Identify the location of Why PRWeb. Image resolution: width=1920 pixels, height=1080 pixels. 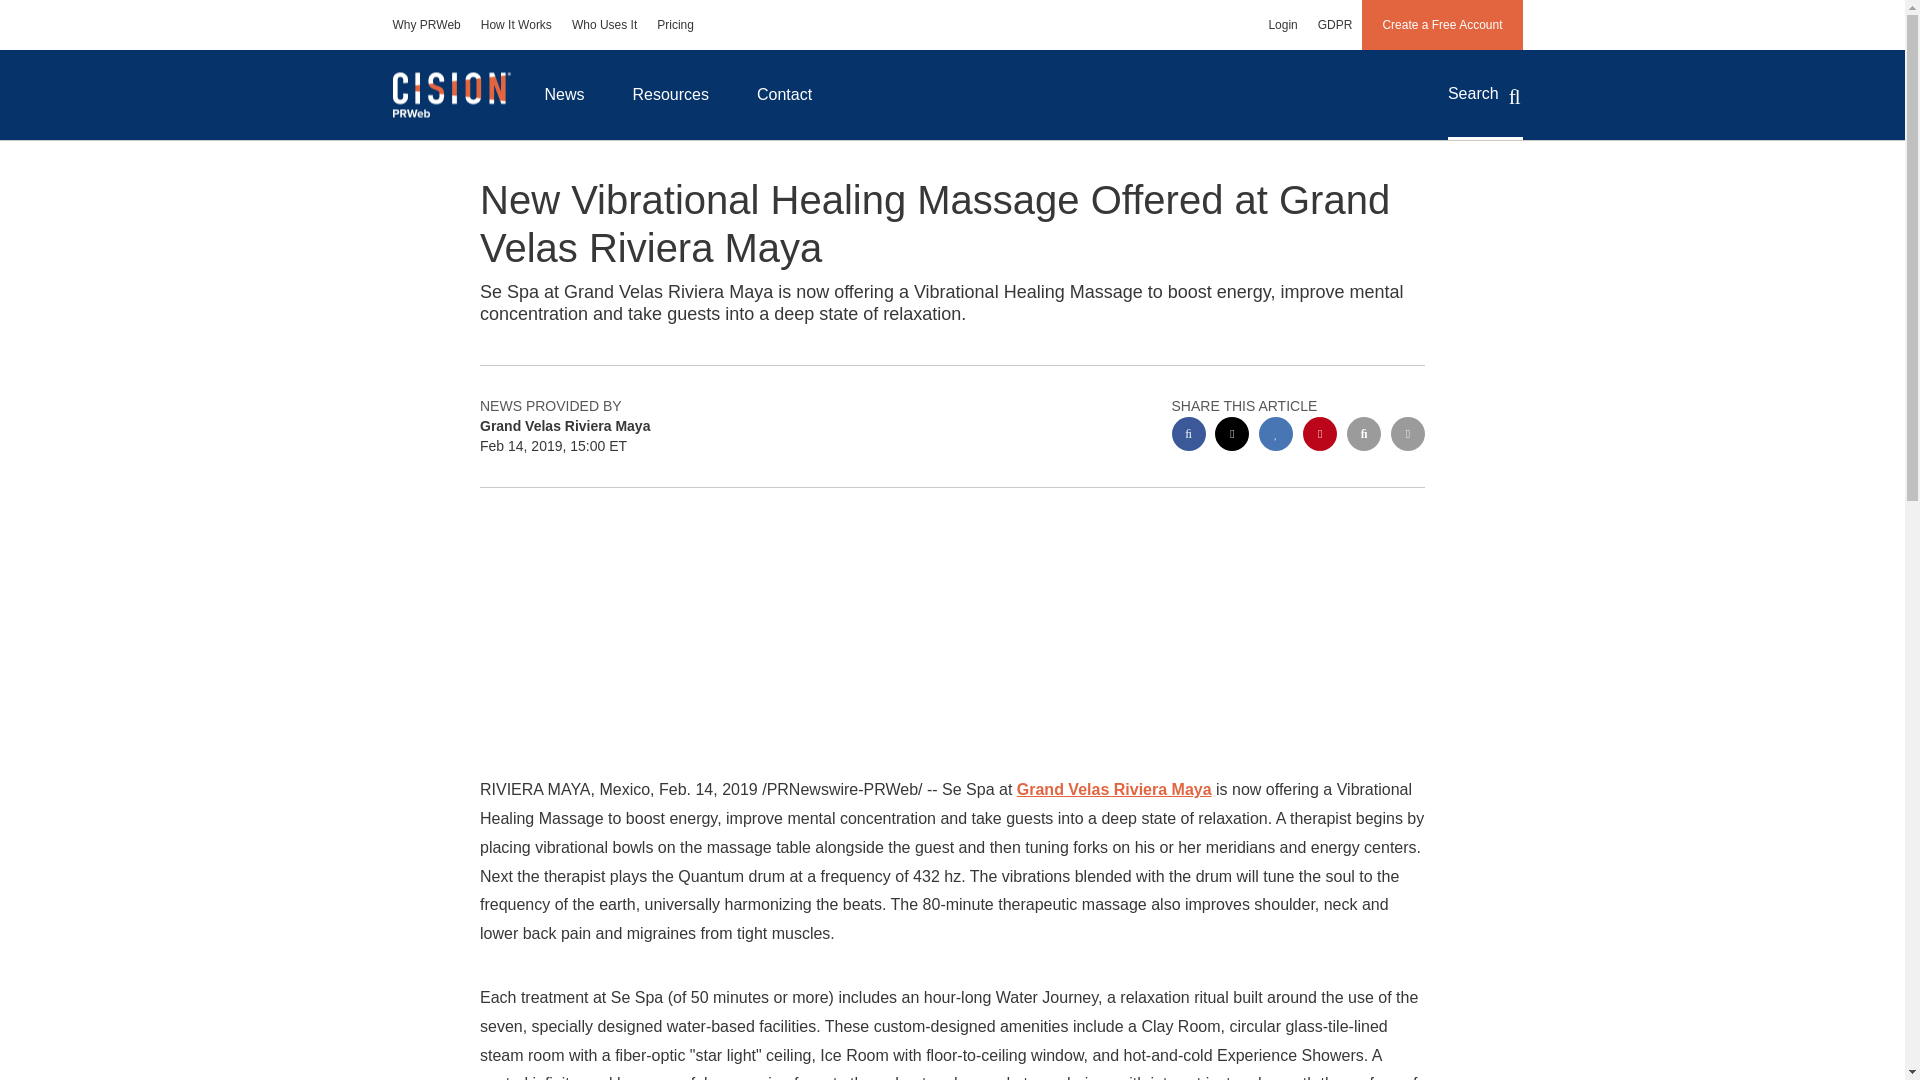
(426, 24).